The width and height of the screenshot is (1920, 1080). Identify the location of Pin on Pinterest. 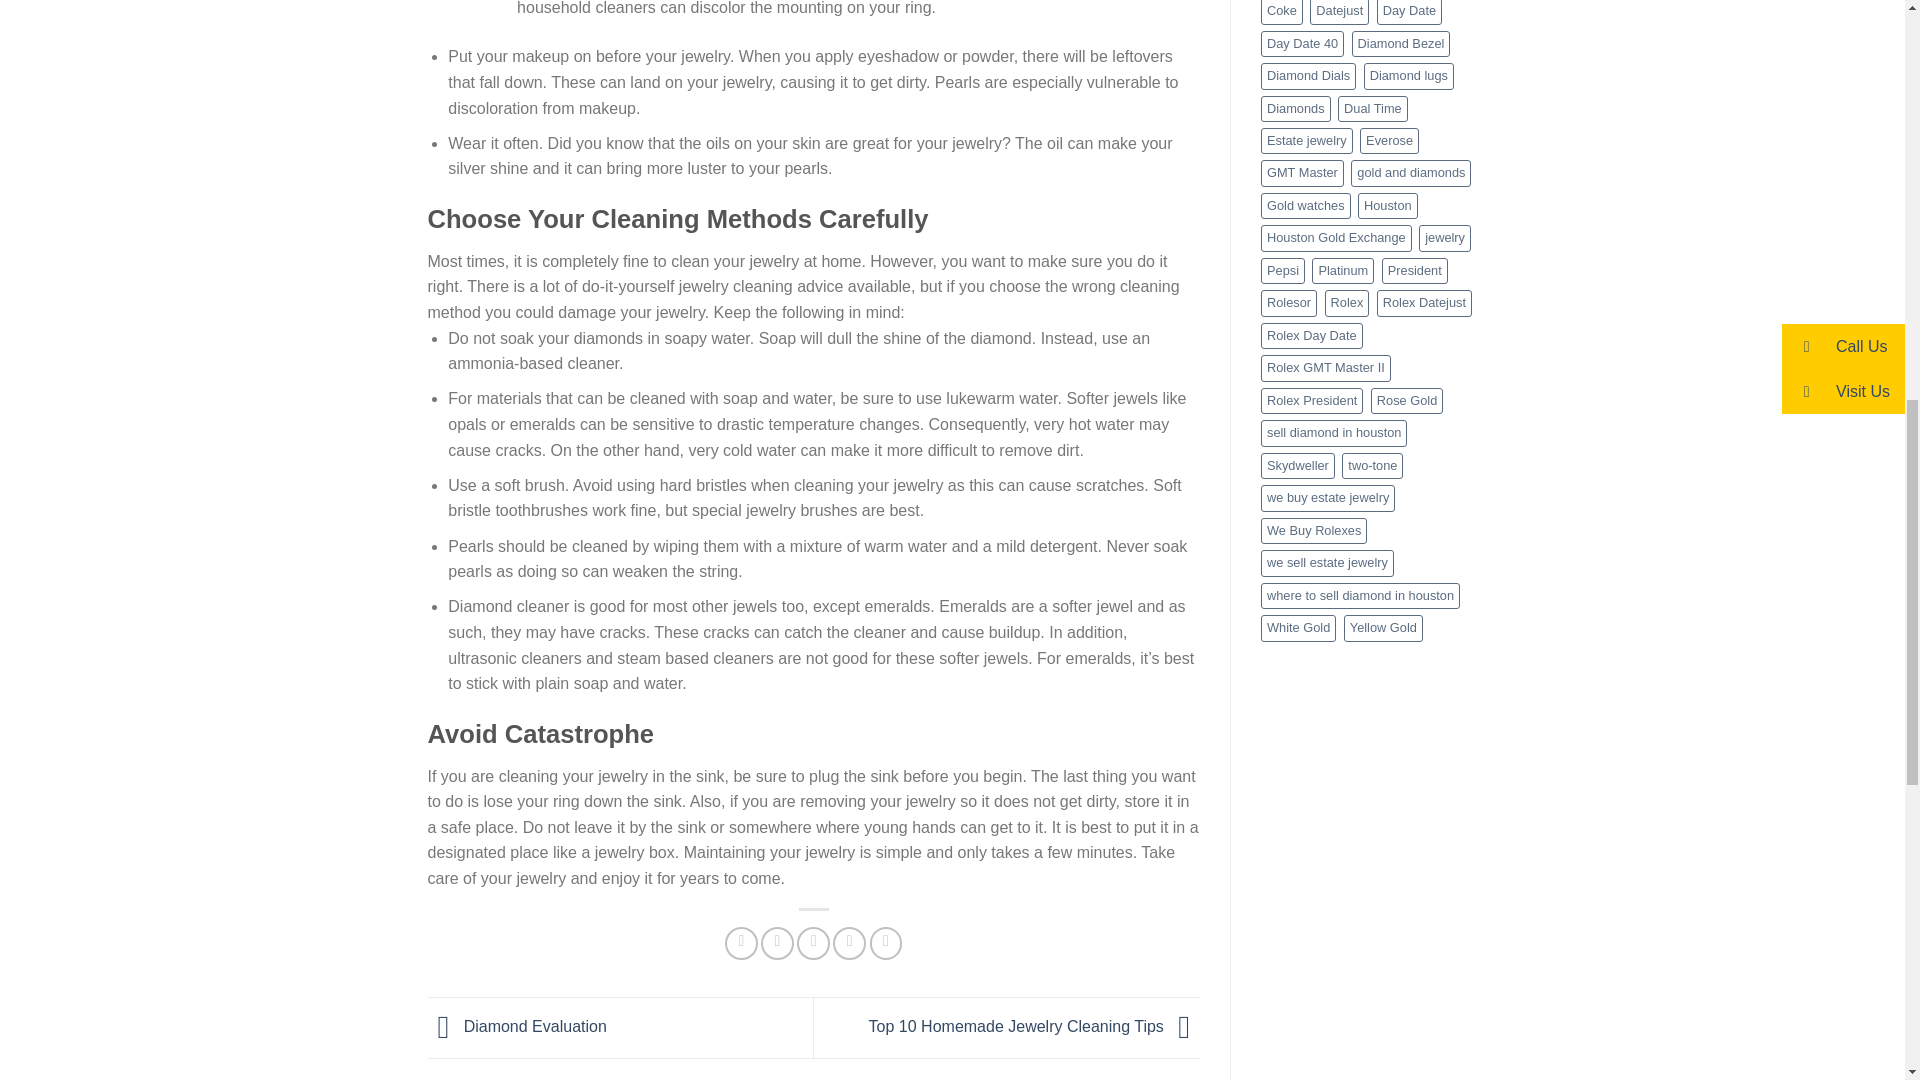
(849, 943).